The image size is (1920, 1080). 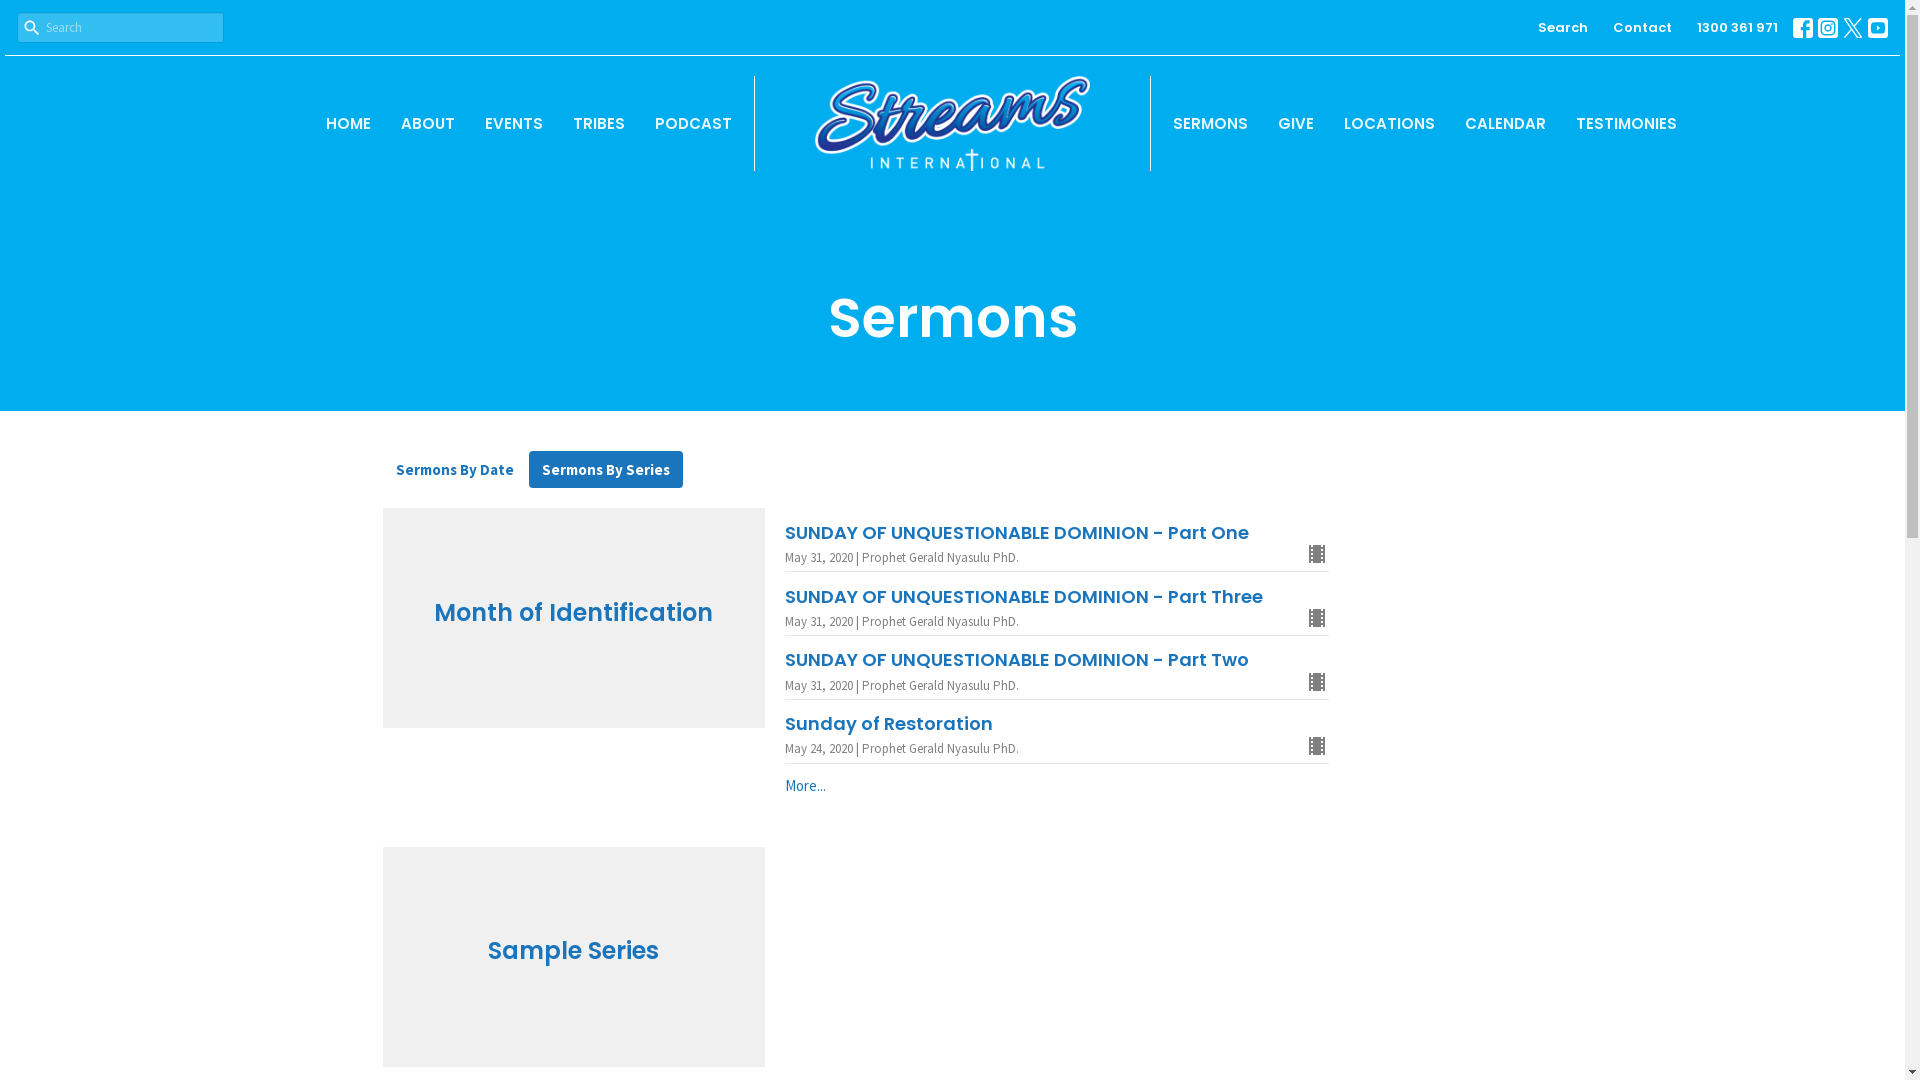 What do you see at coordinates (1390, 124) in the screenshot?
I see `LOCATIONS` at bounding box center [1390, 124].